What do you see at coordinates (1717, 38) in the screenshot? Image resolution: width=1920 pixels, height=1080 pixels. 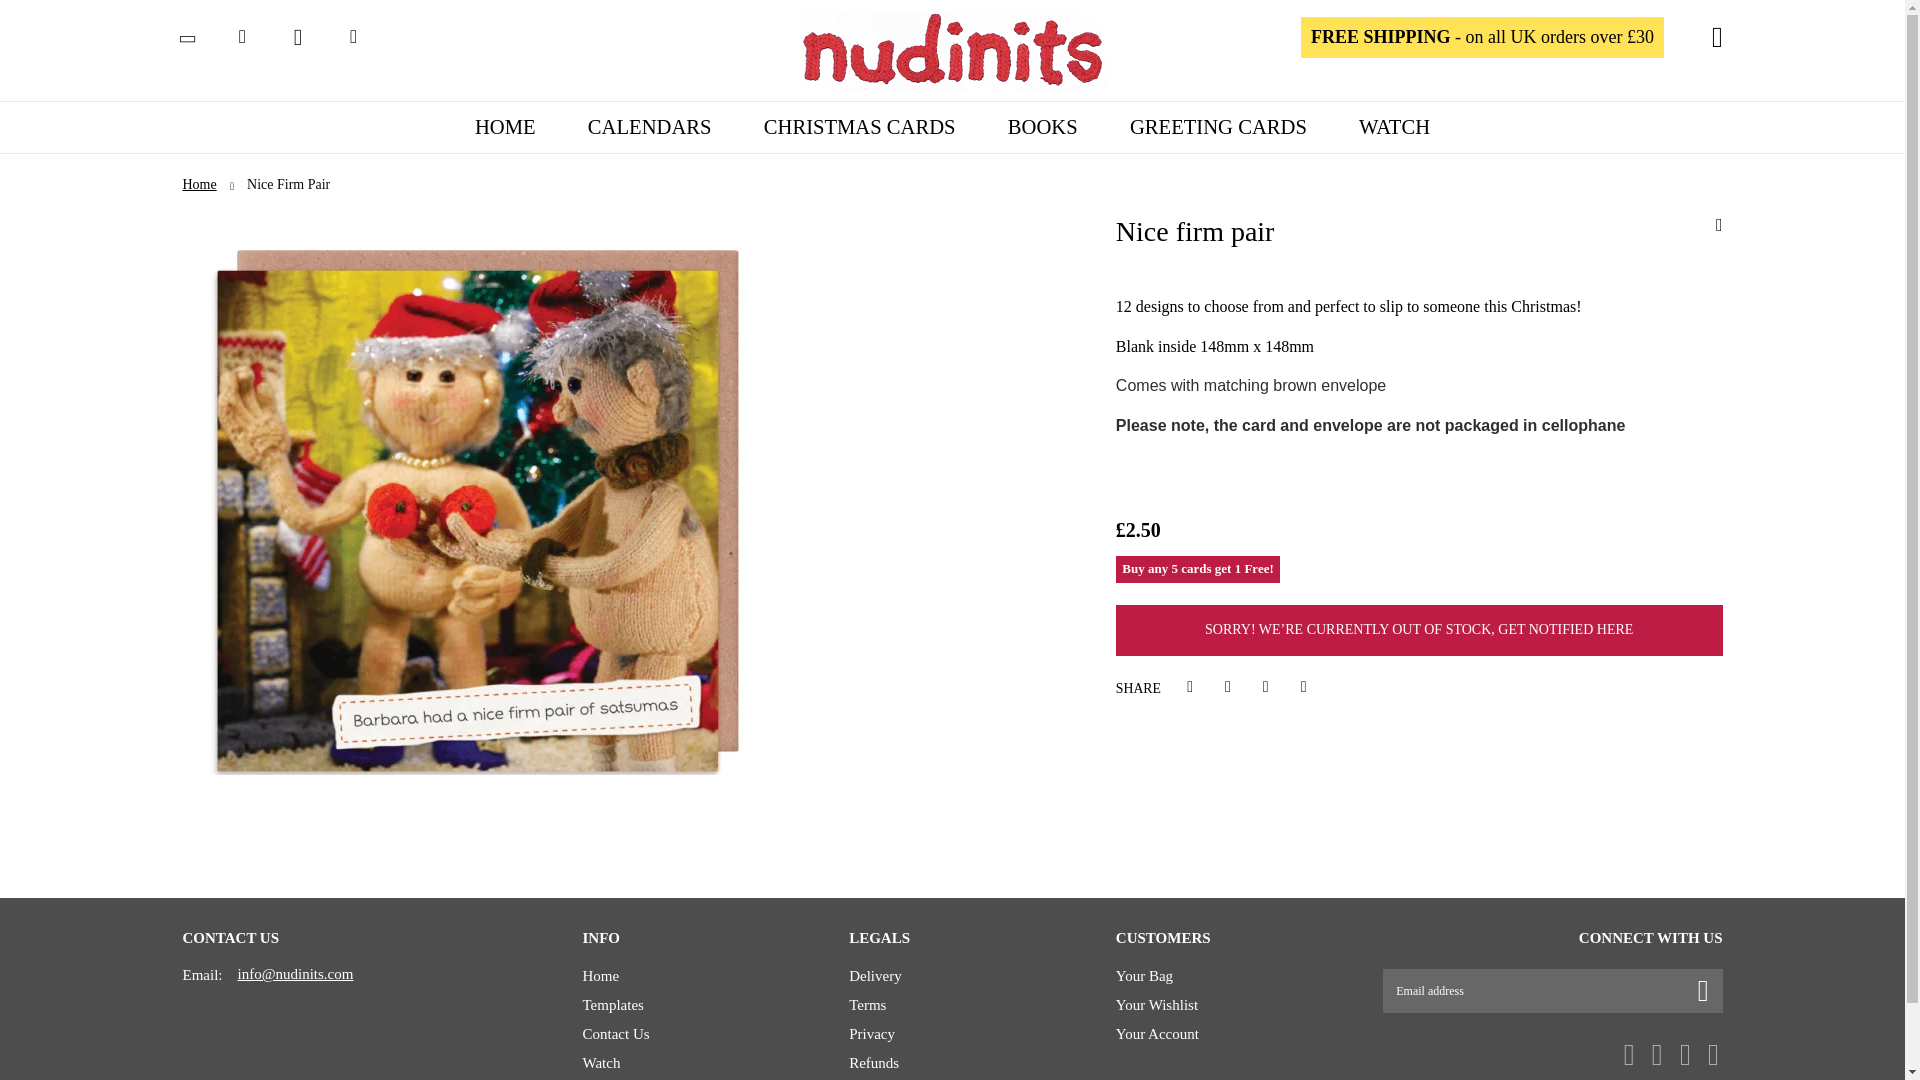 I see `shopping basket` at bounding box center [1717, 38].